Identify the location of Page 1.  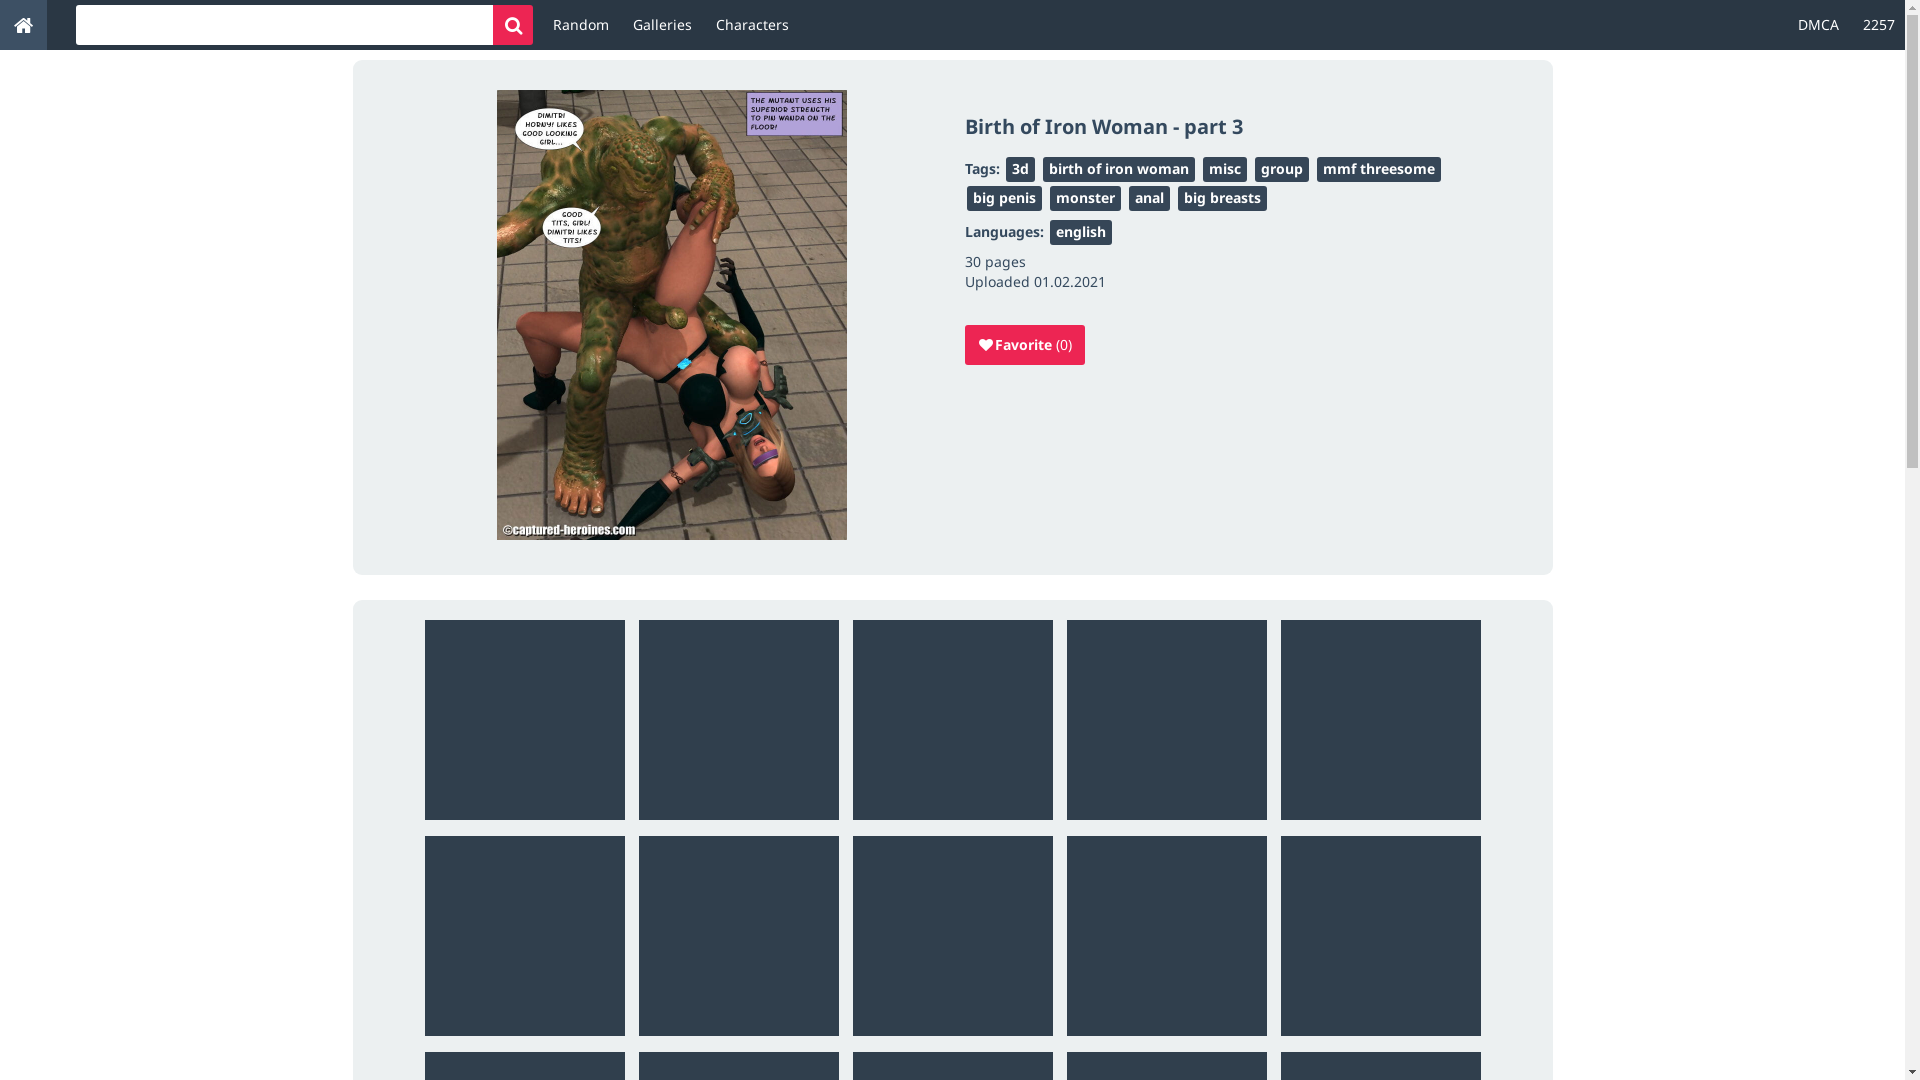
(524, 719).